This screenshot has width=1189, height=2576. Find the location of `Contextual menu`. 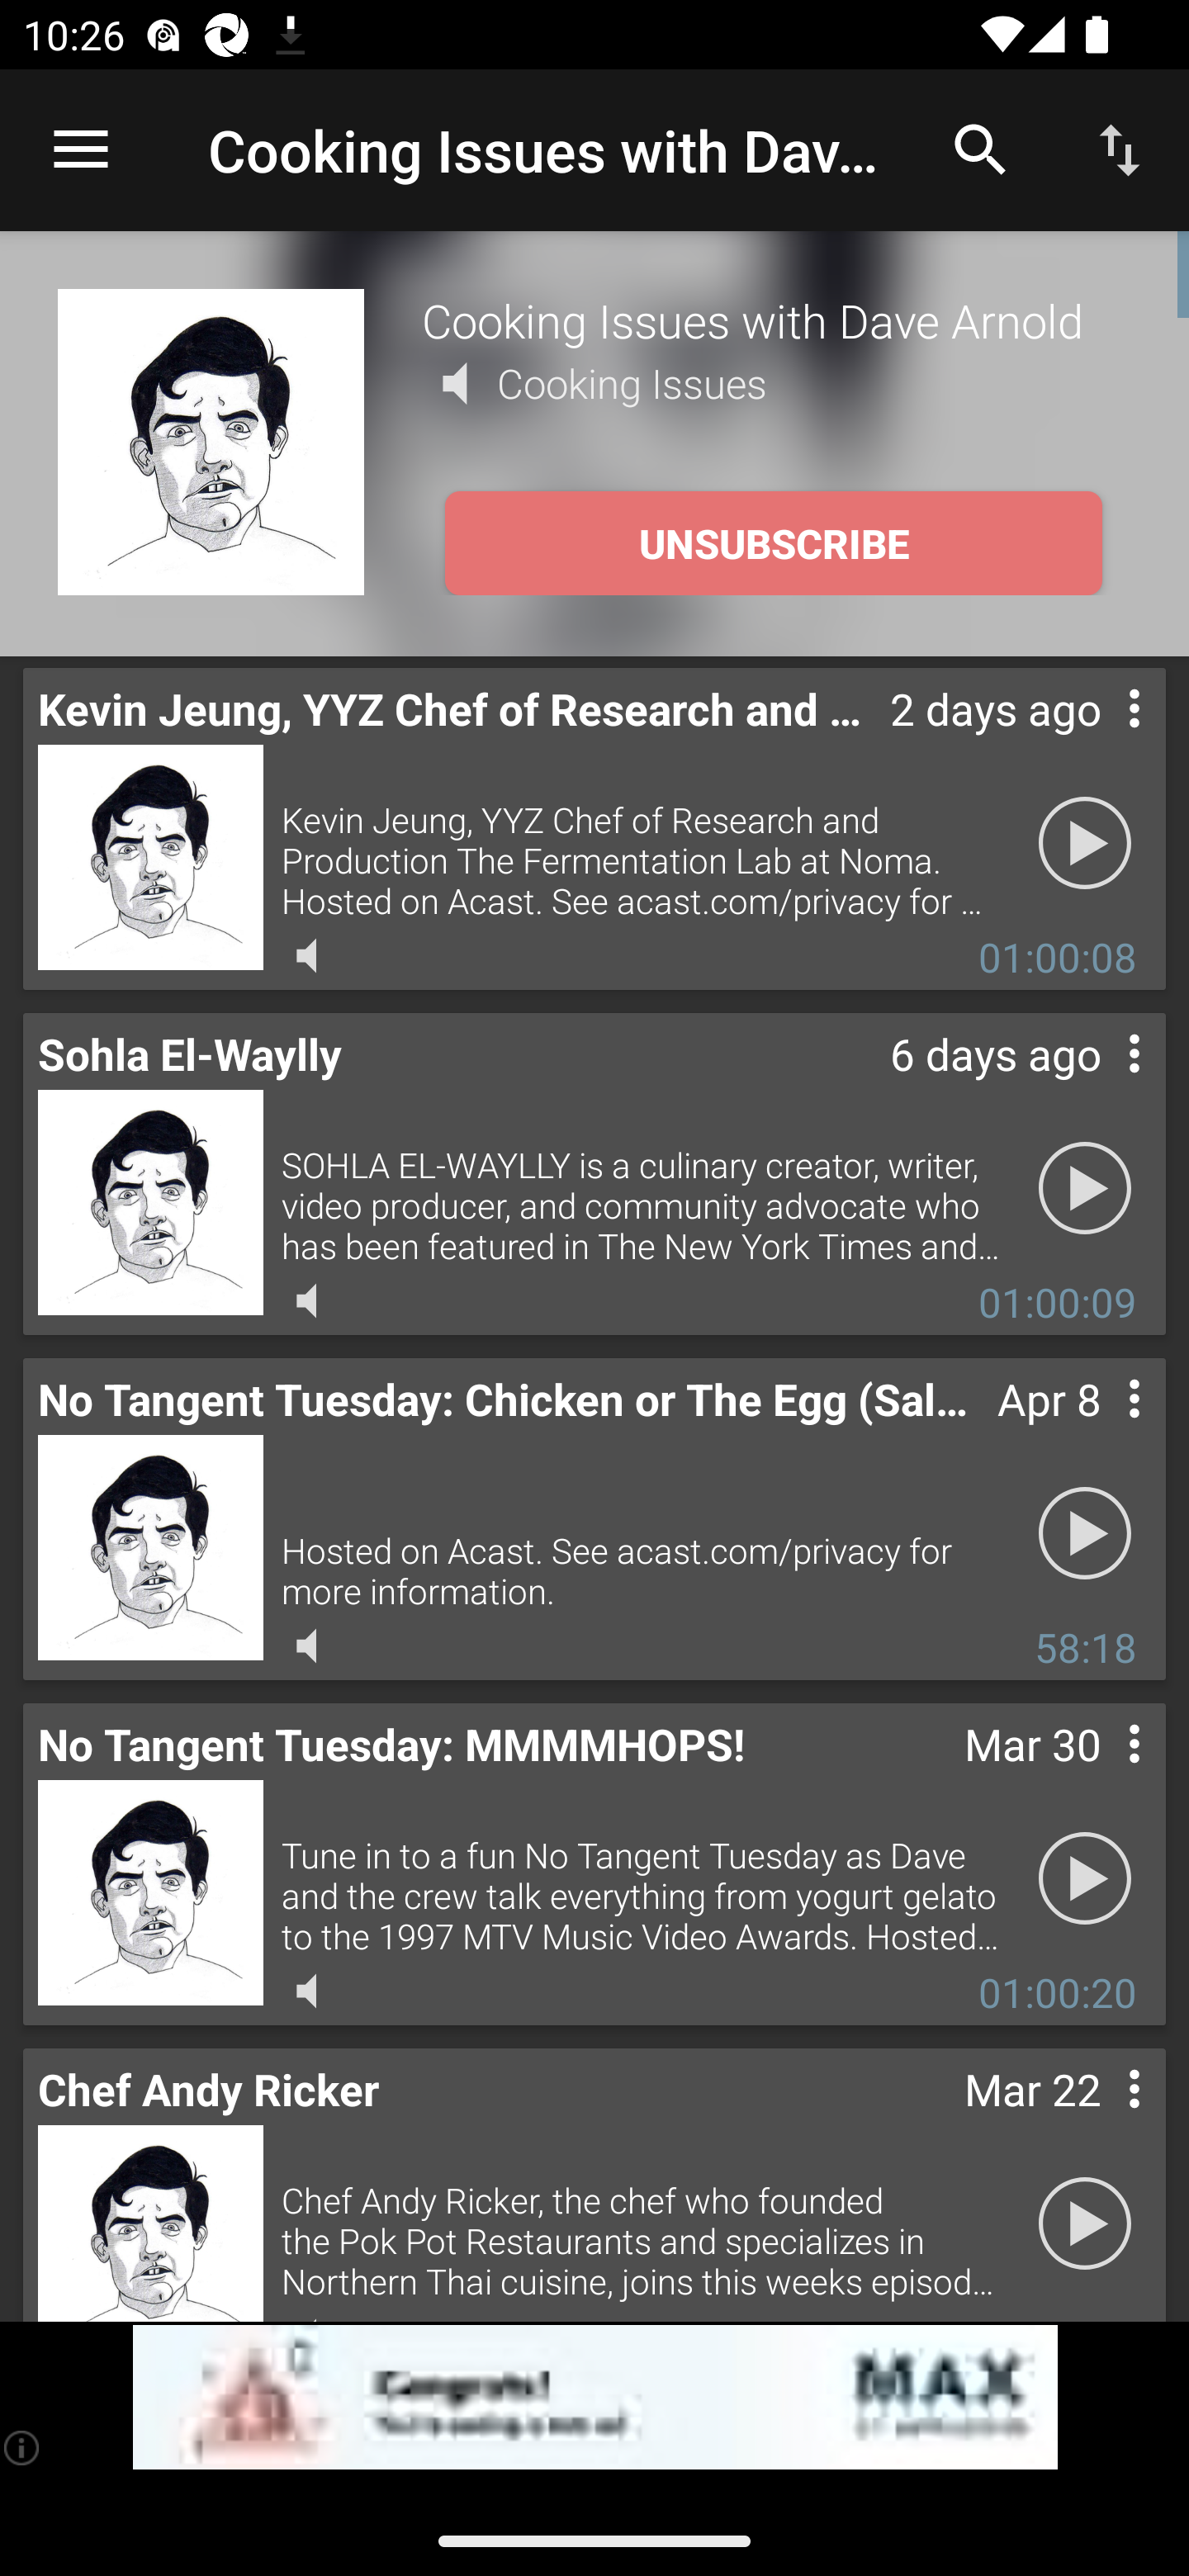

Contextual menu is located at coordinates (1098, 1775).